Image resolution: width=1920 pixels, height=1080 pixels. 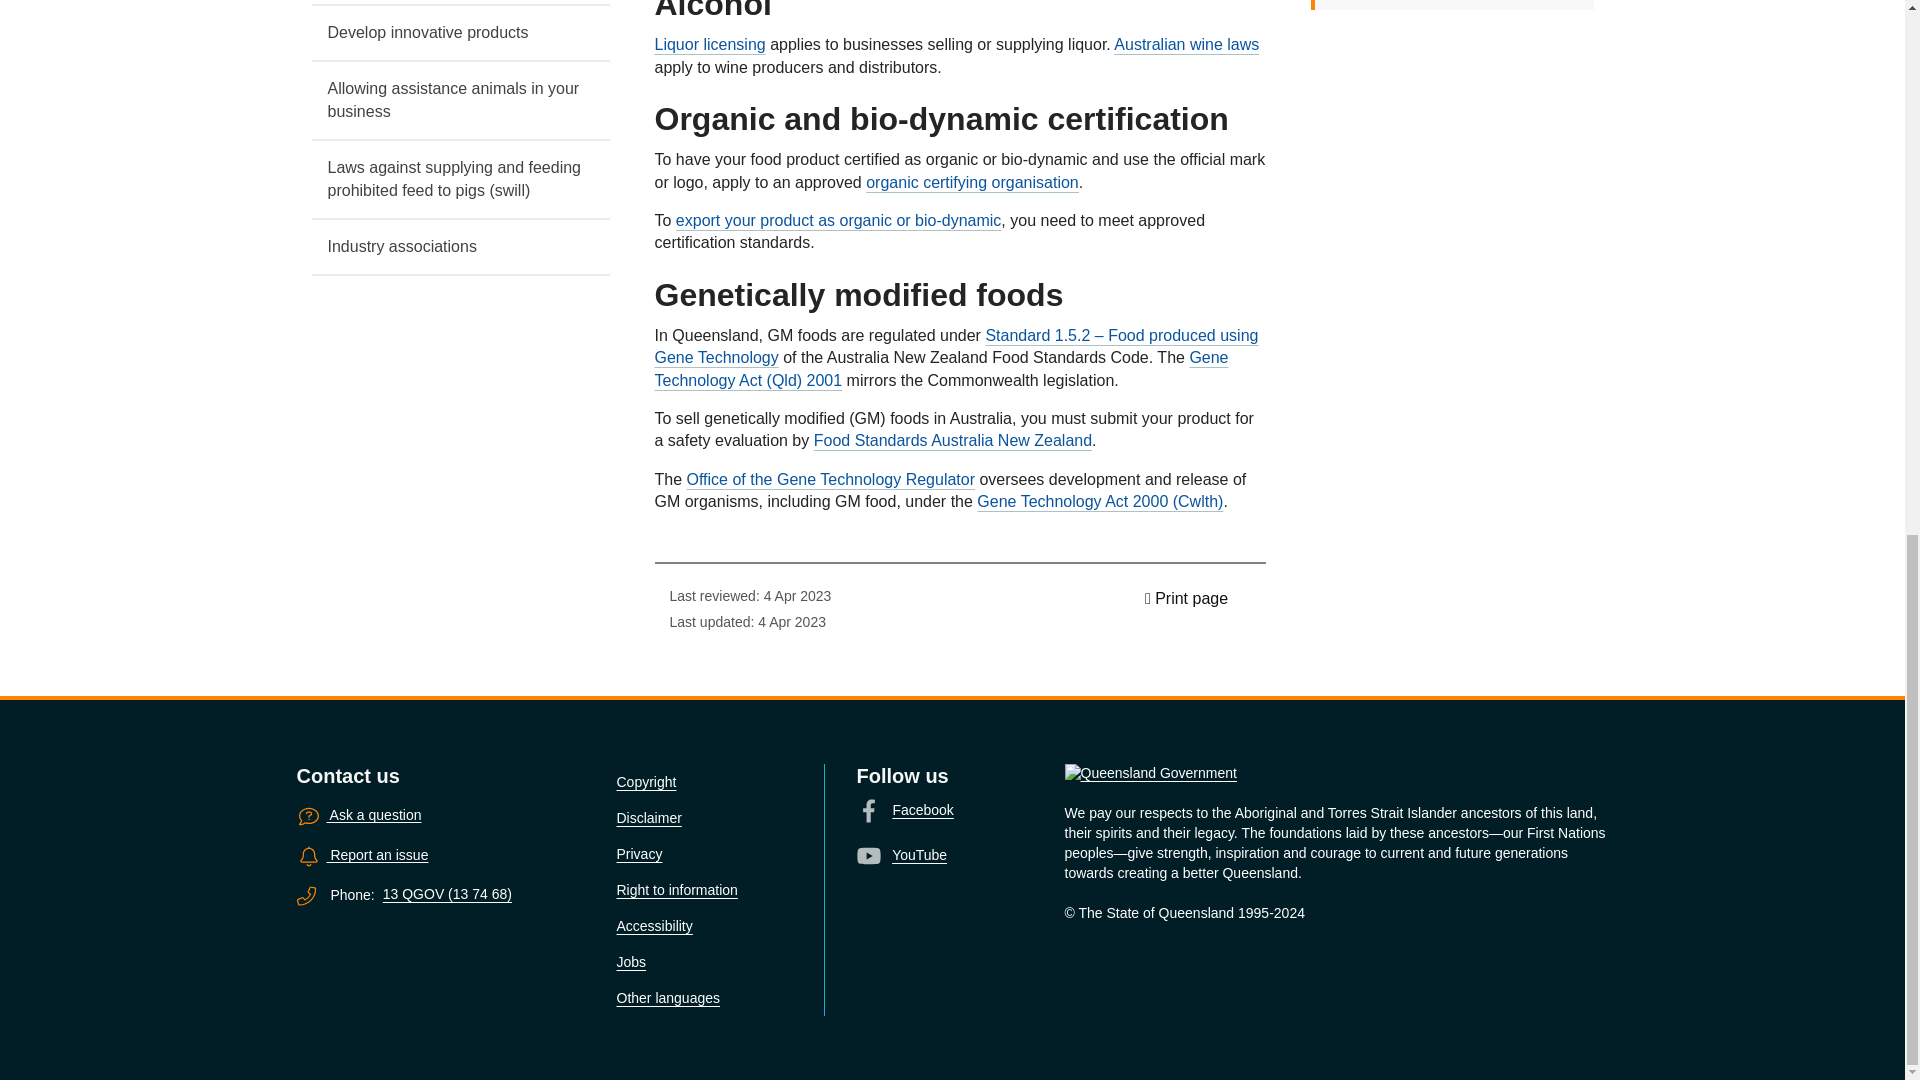 What do you see at coordinates (868, 810) in the screenshot?
I see `Facebook icon` at bounding box center [868, 810].